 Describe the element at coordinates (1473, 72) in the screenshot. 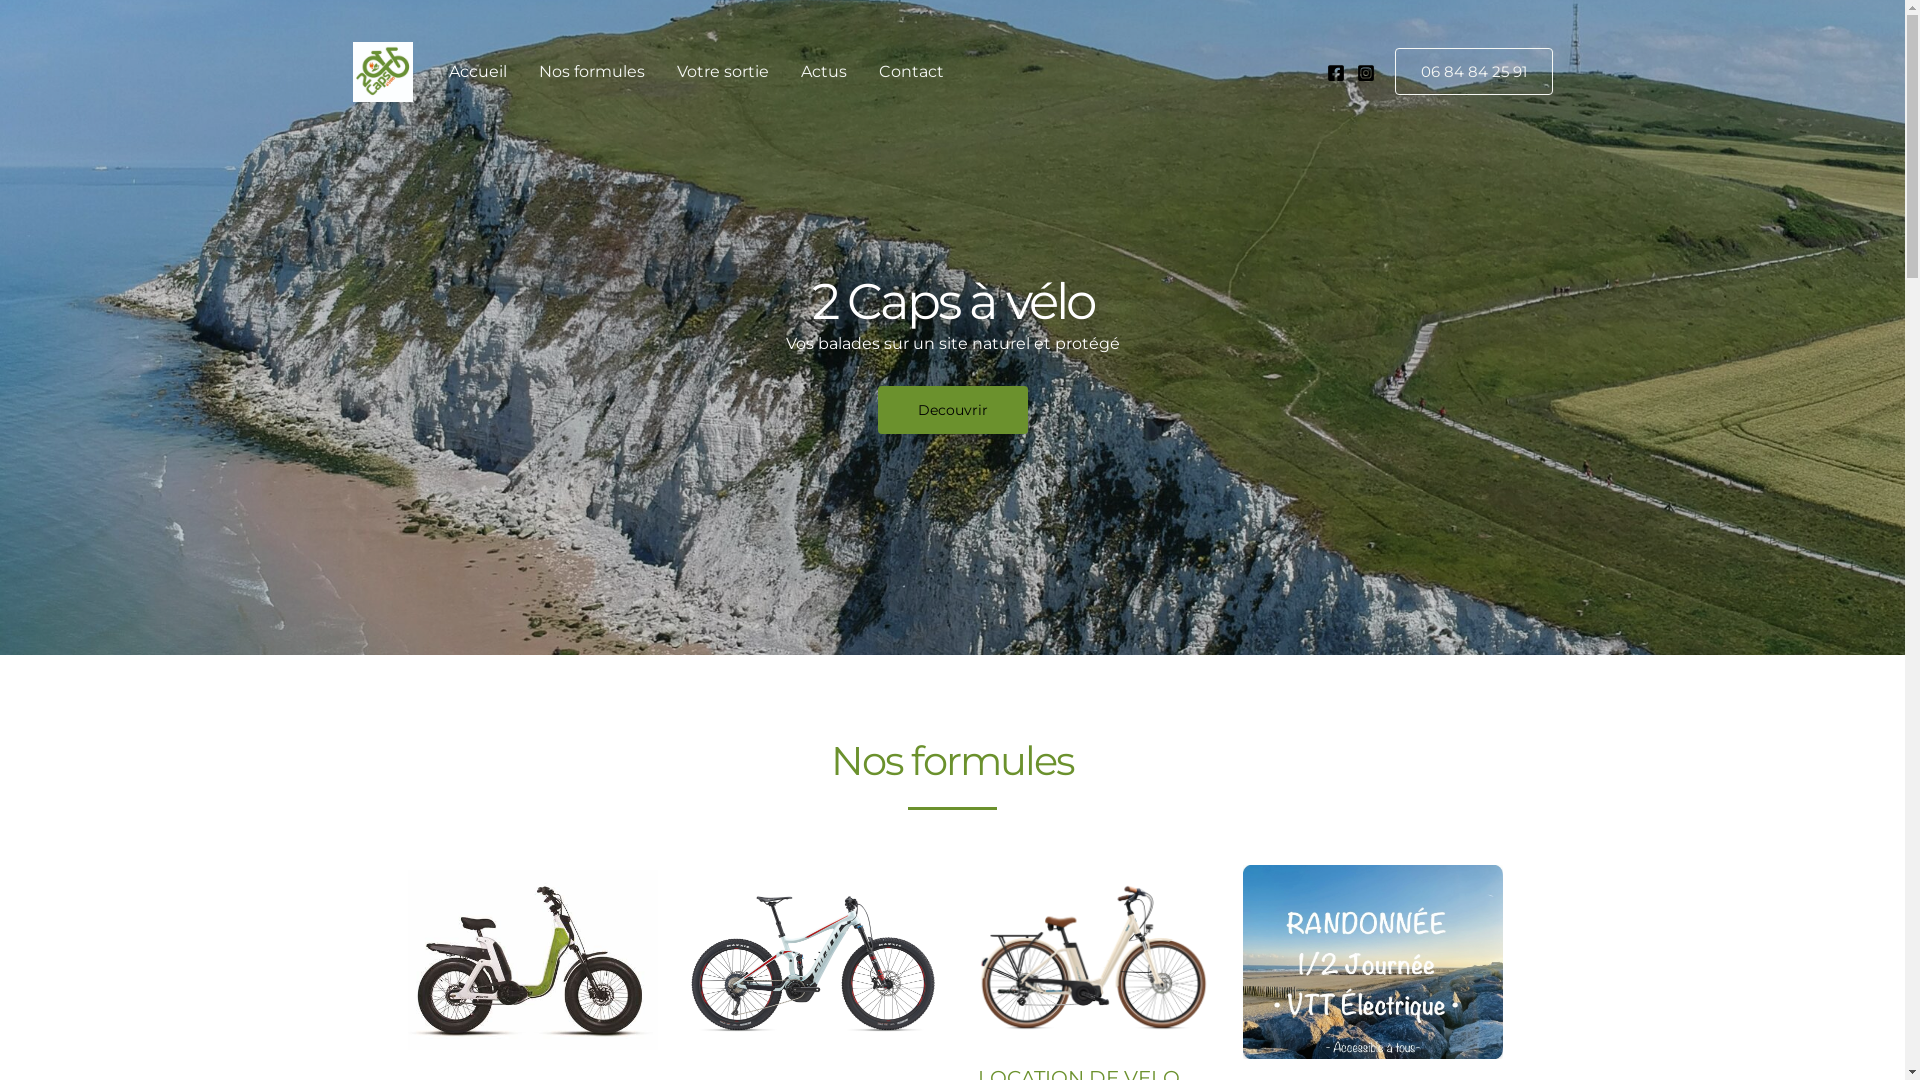

I see `06 84 84 25 91` at that location.